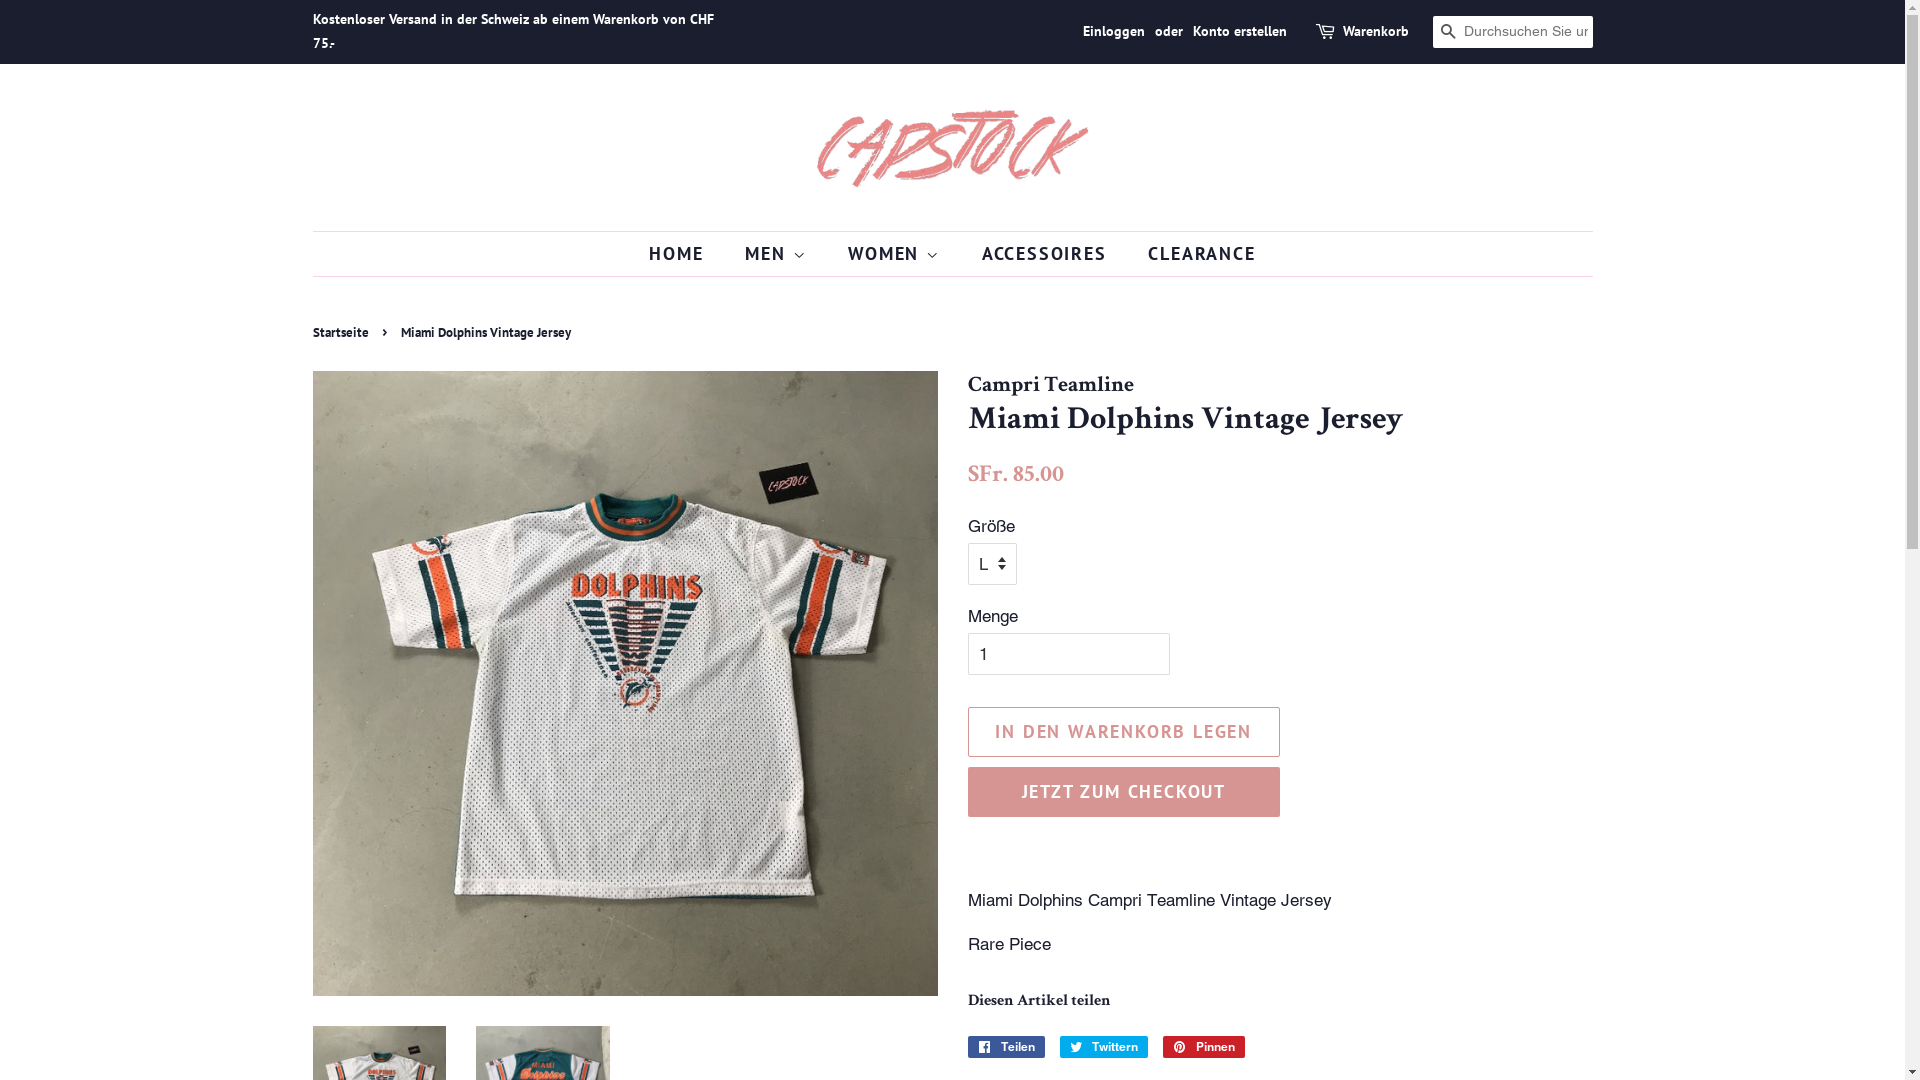  I want to click on IN DEN WARENKORB LEGEN, so click(1124, 732).